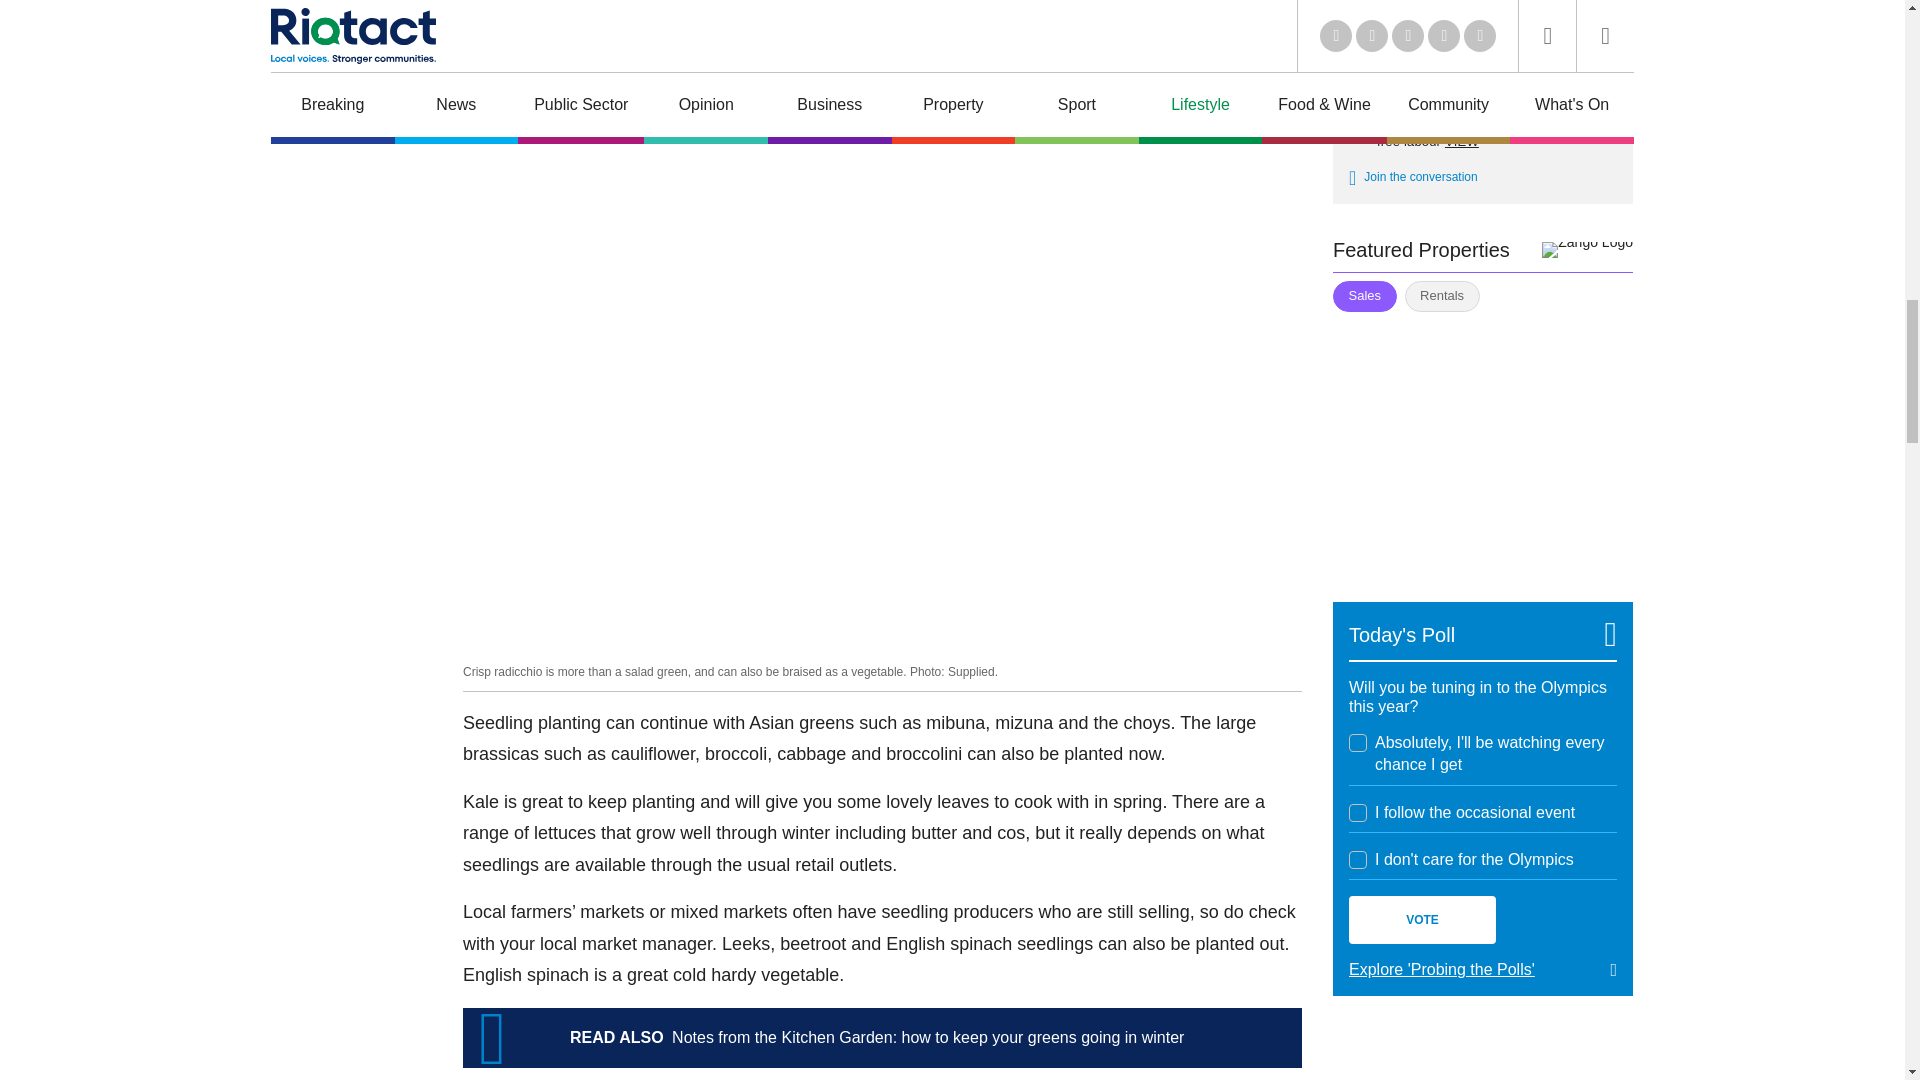  I want to click on Zango Sales, so click(1482, 444).